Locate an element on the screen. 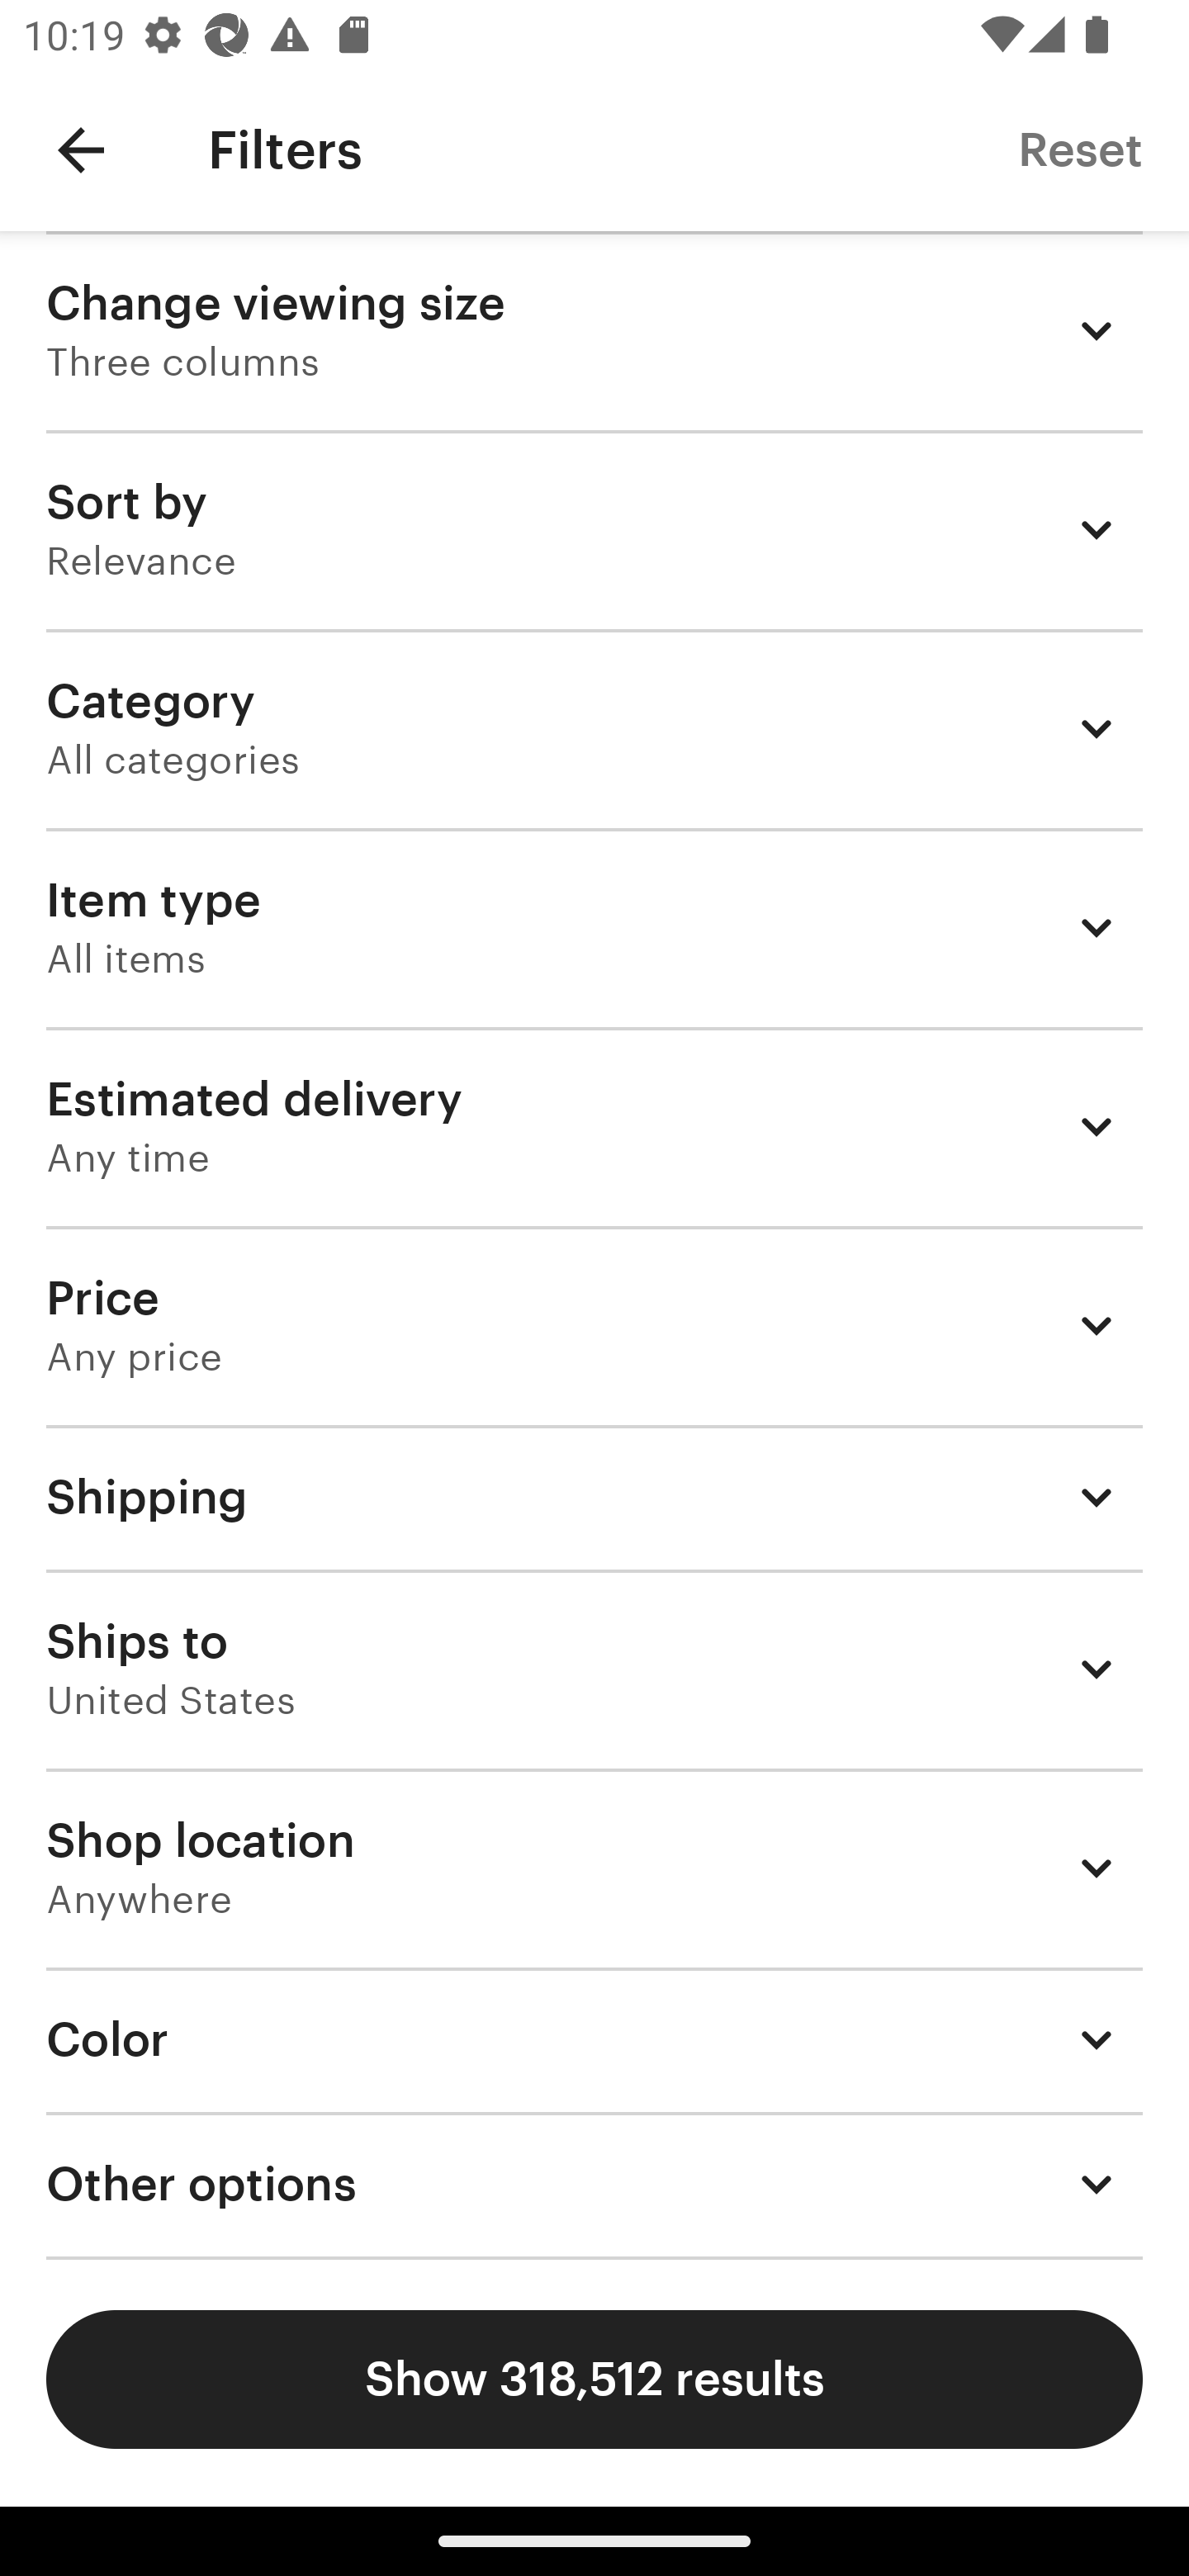 The width and height of the screenshot is (1189, 2576). Sort by Relevance is located at coordinates (594, 529).